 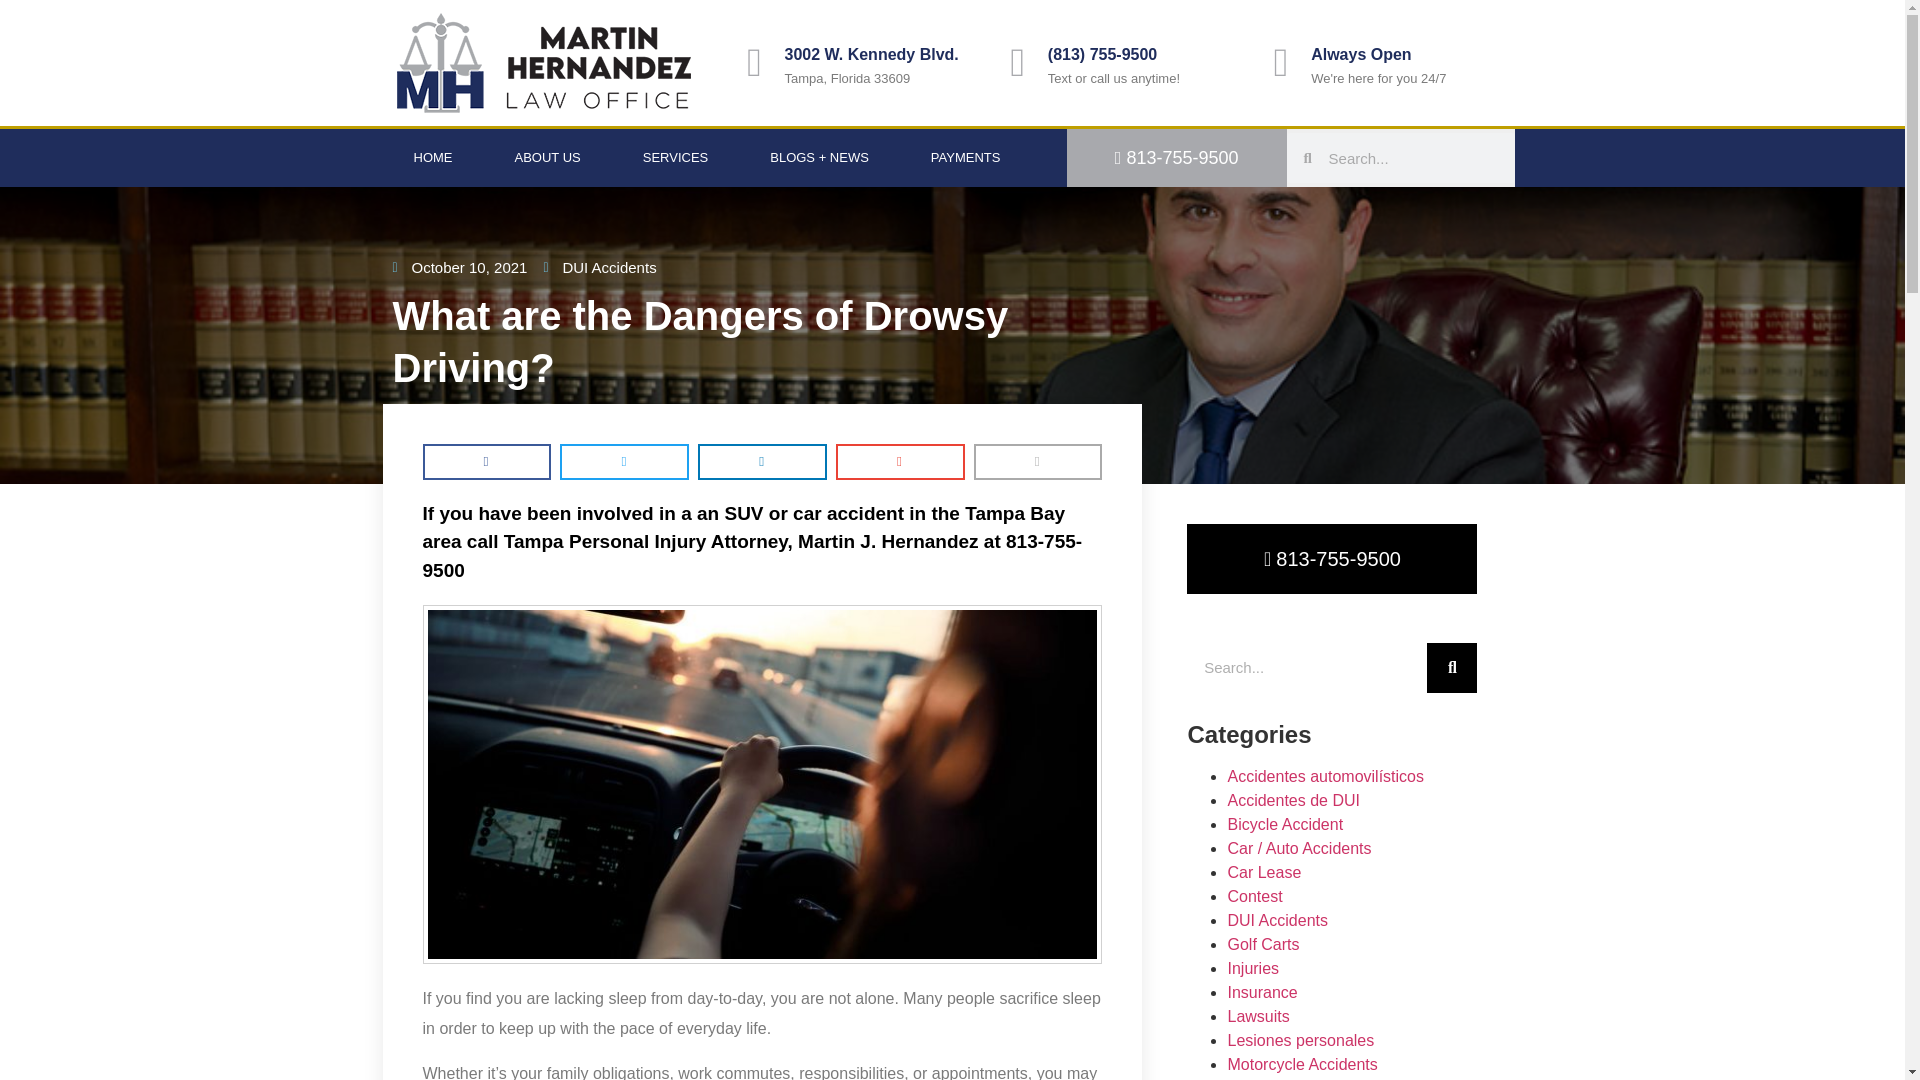 What do you see at coordinates (548, 157) in the screenshot?
I see `ABOUT US` at bounding box center [548, 157].